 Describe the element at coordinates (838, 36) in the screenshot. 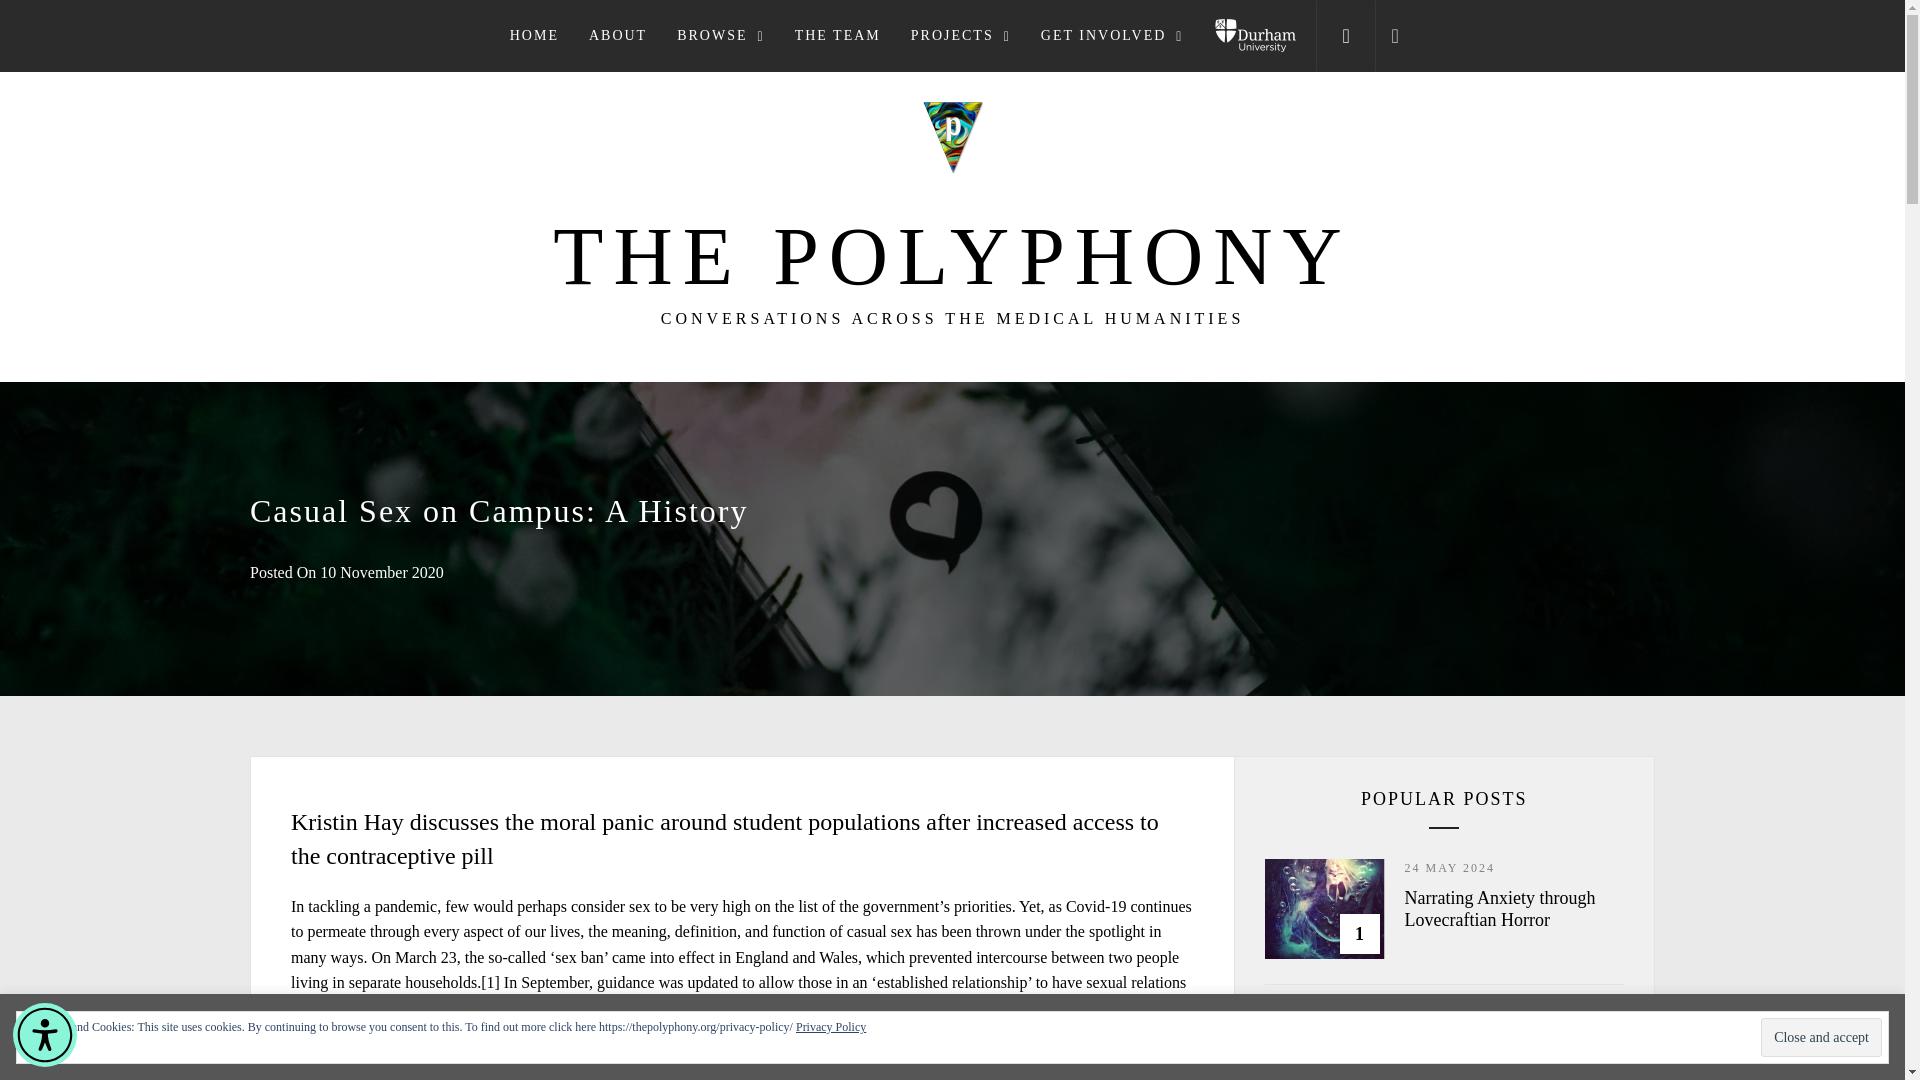

I see `THE TEAM` at that location.